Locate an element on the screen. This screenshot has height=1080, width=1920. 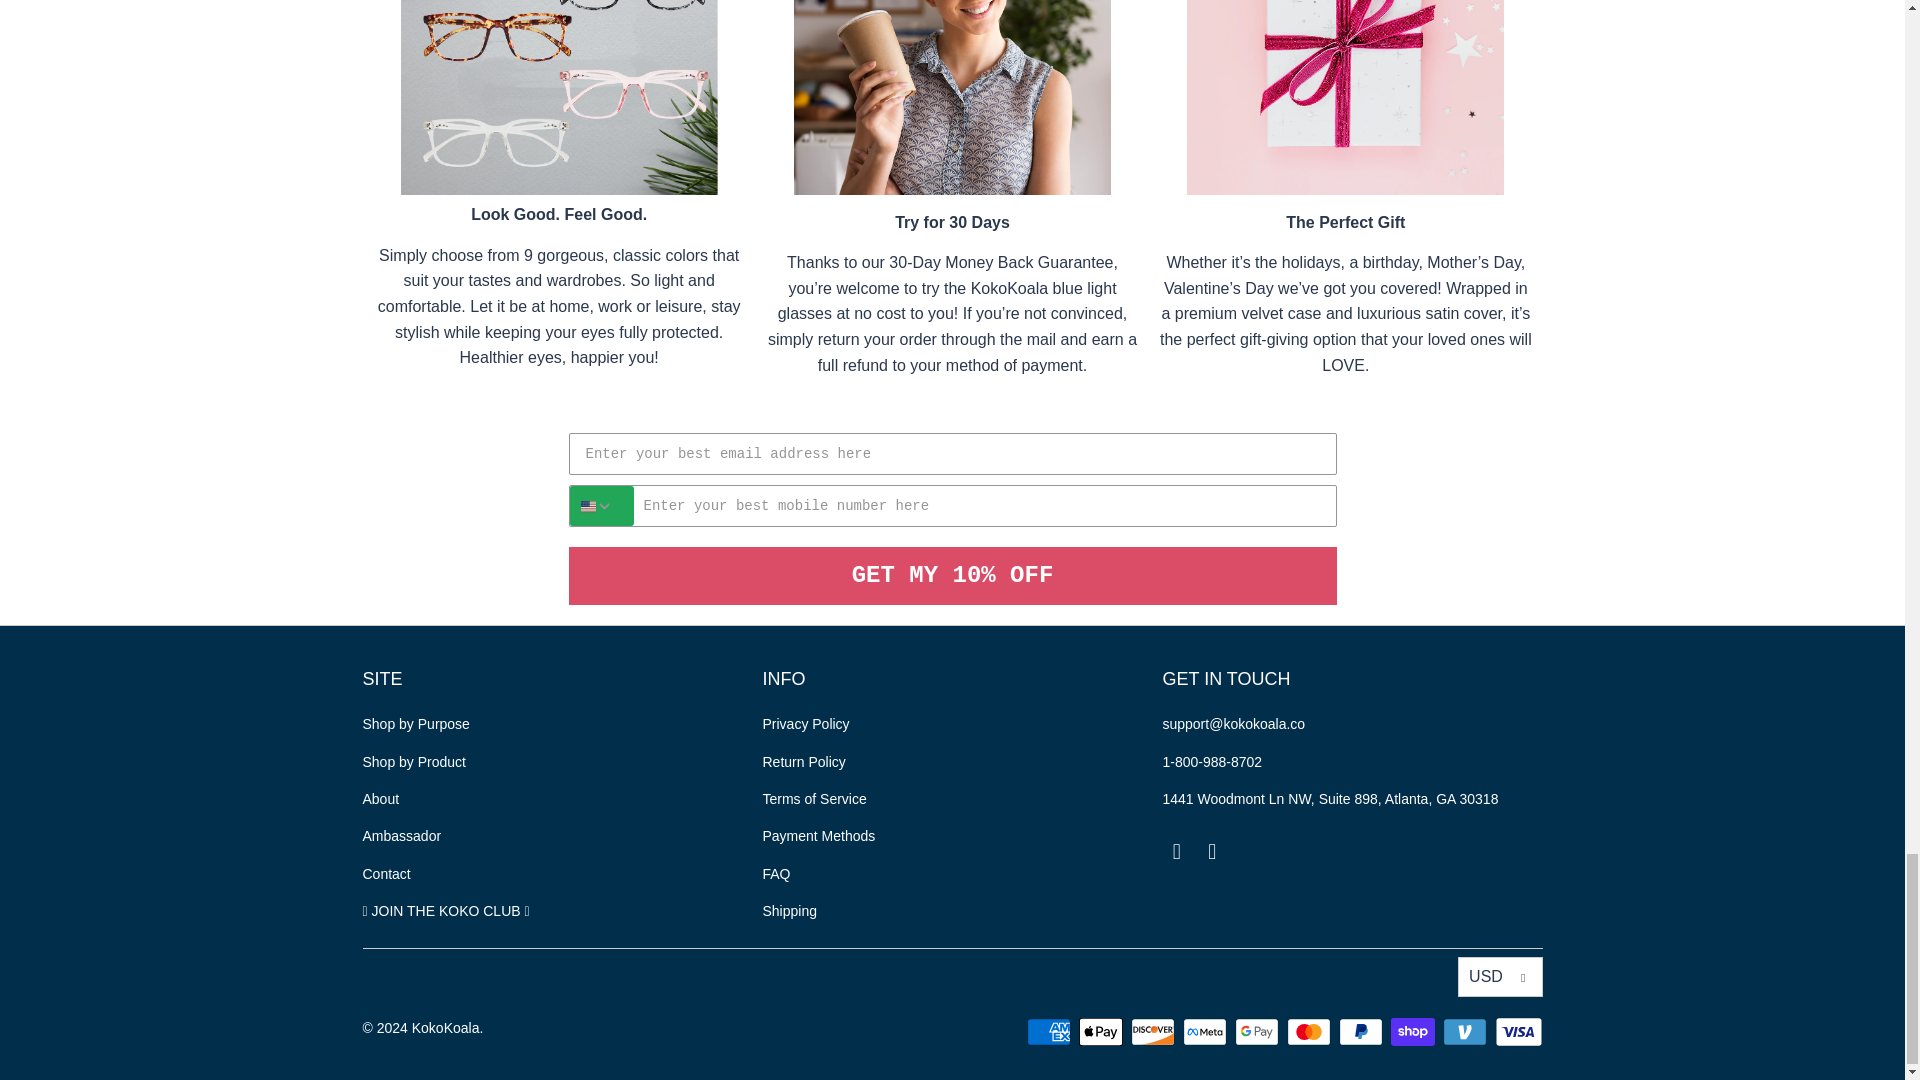
Google Pay is located at coordinates (1258, 1032).